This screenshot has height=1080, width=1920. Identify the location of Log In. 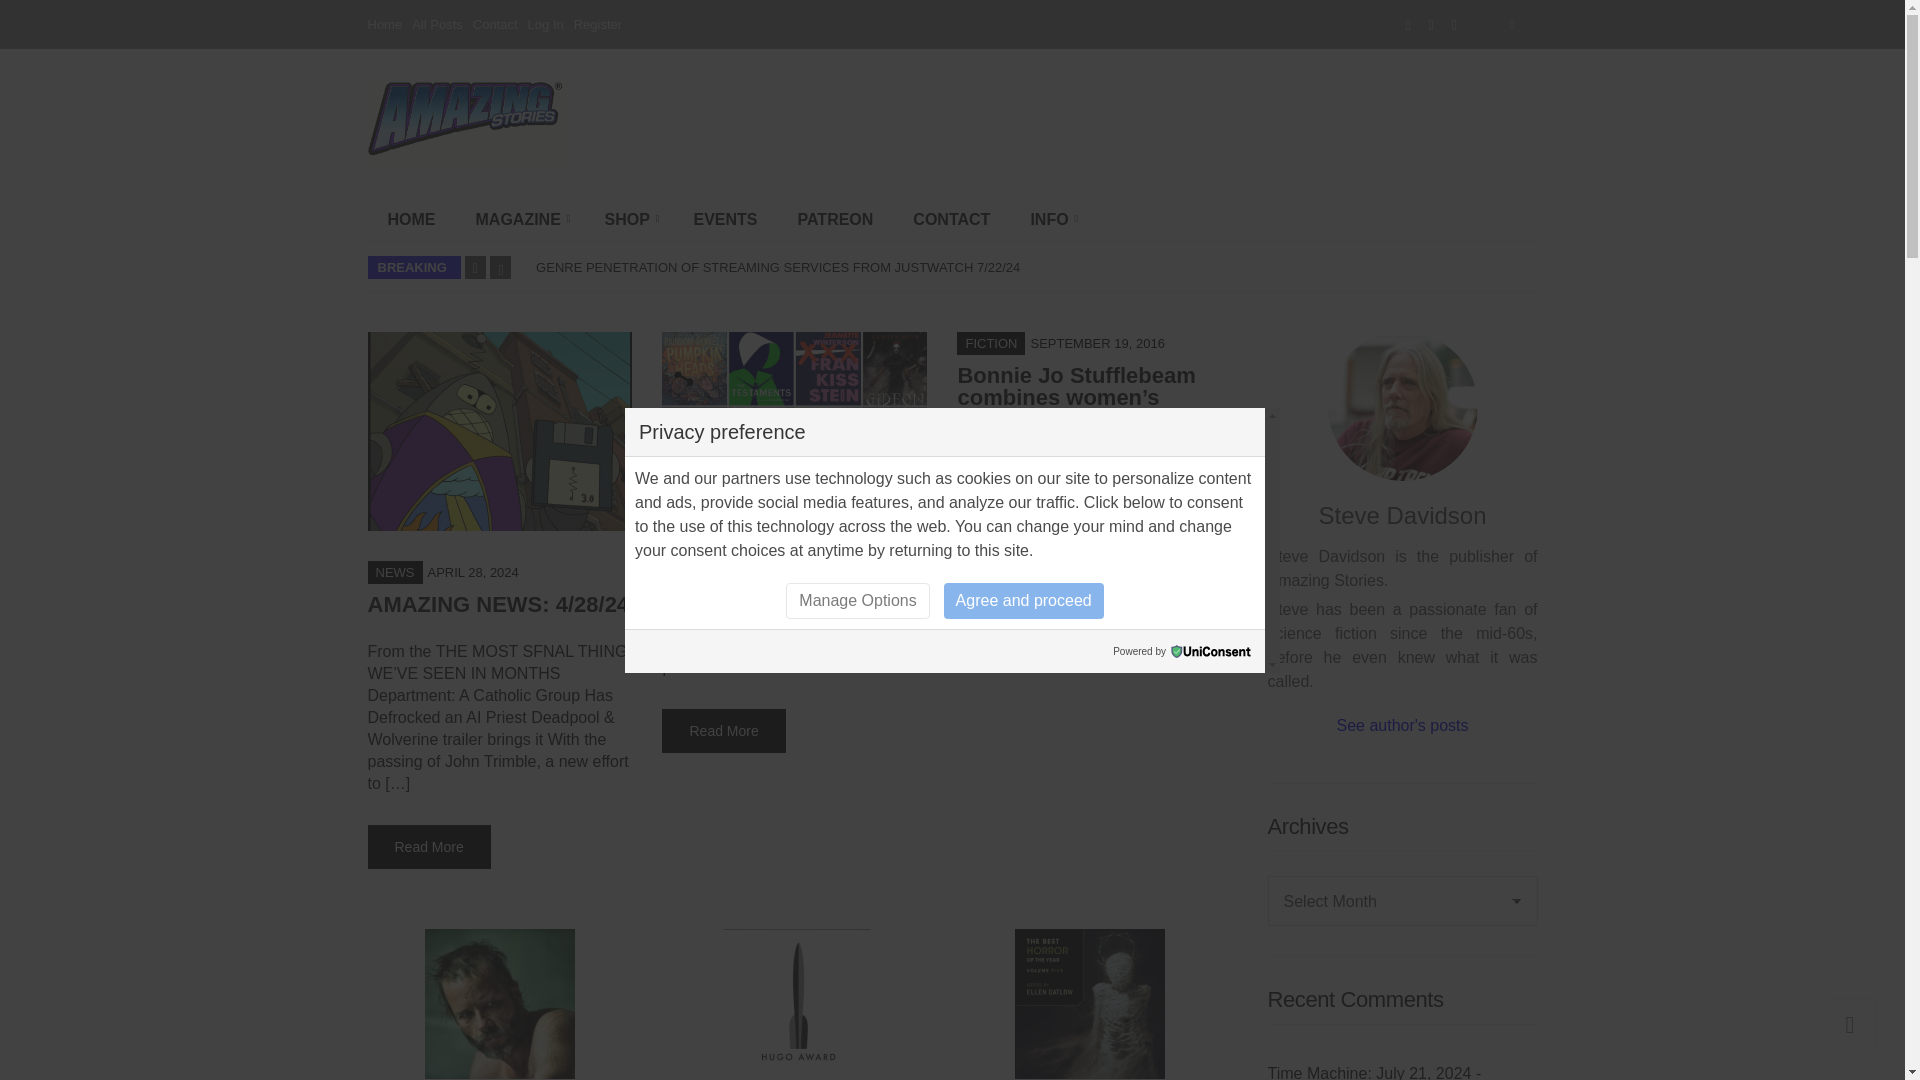
(546, 24).